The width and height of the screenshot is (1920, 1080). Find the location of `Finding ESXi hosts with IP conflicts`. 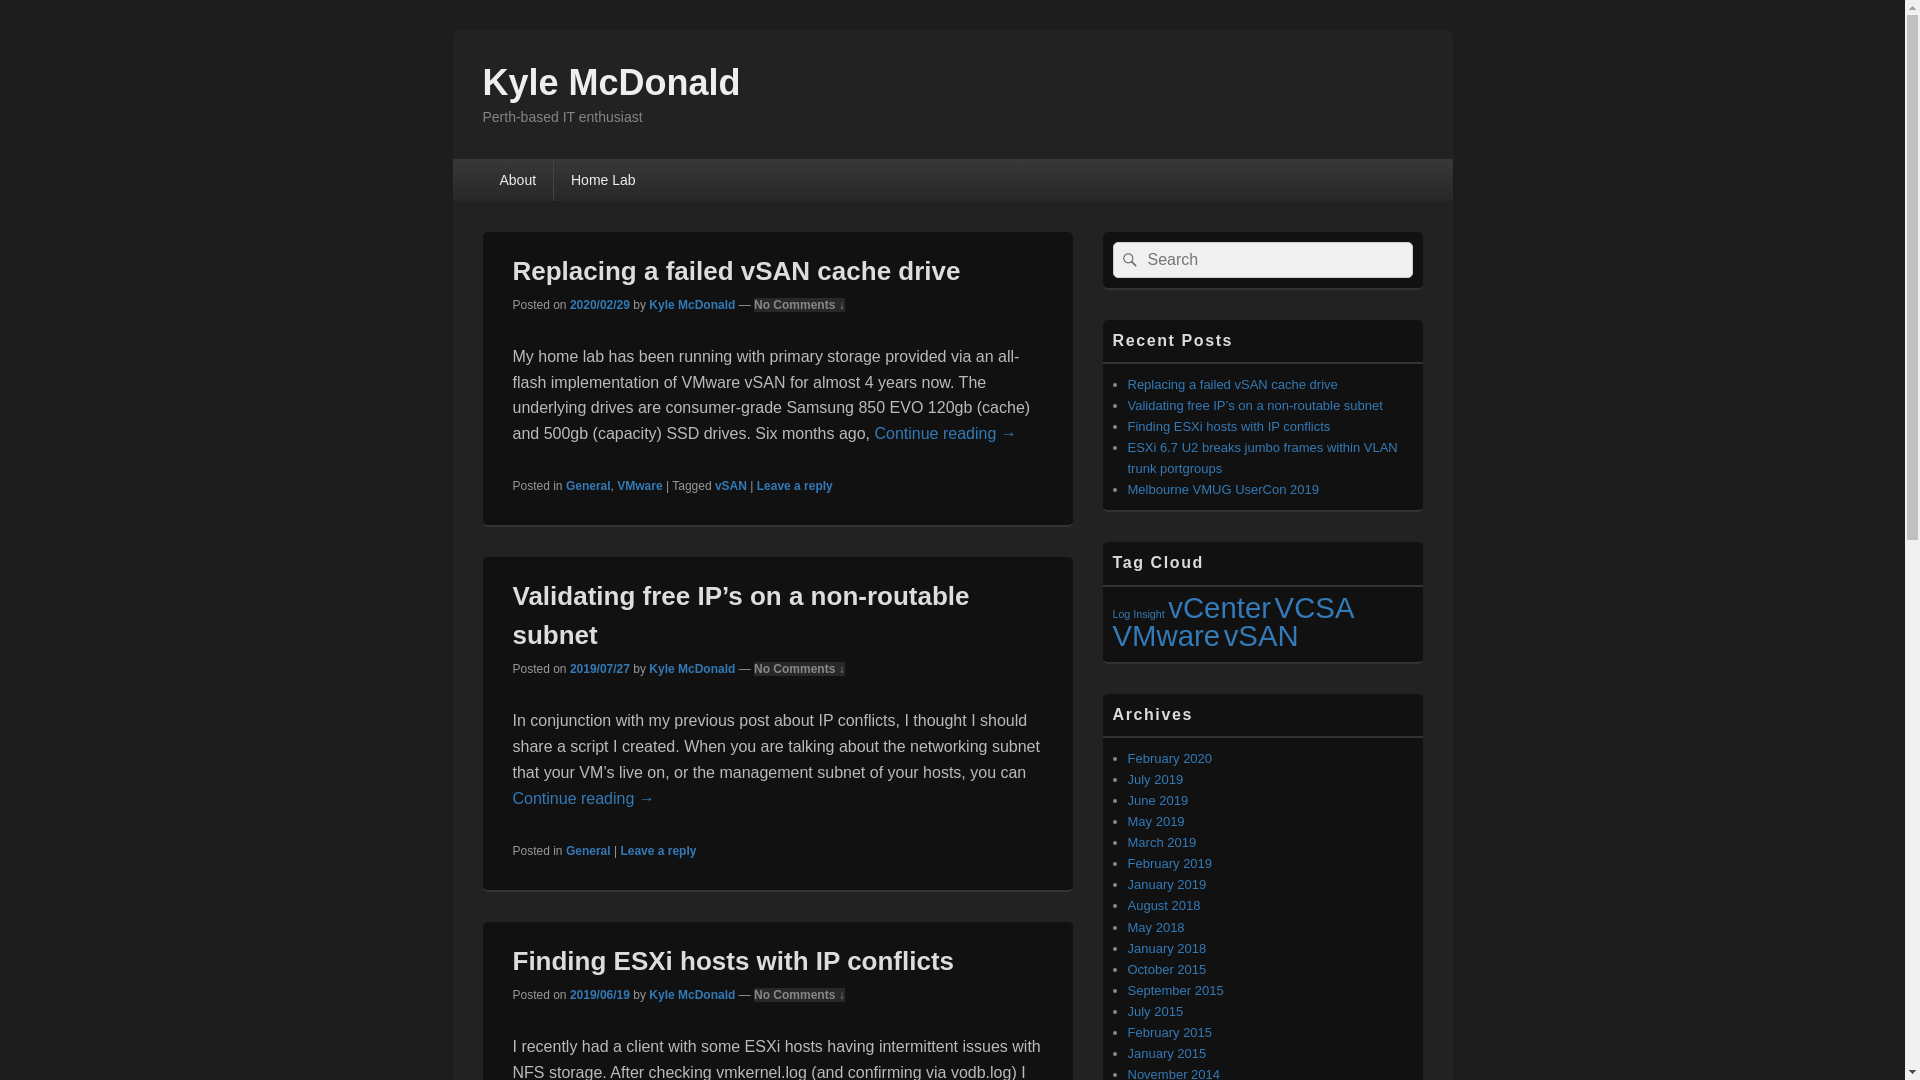

Finding ESXi hosts with IP conflicts is located at coordinates (1230, 426).